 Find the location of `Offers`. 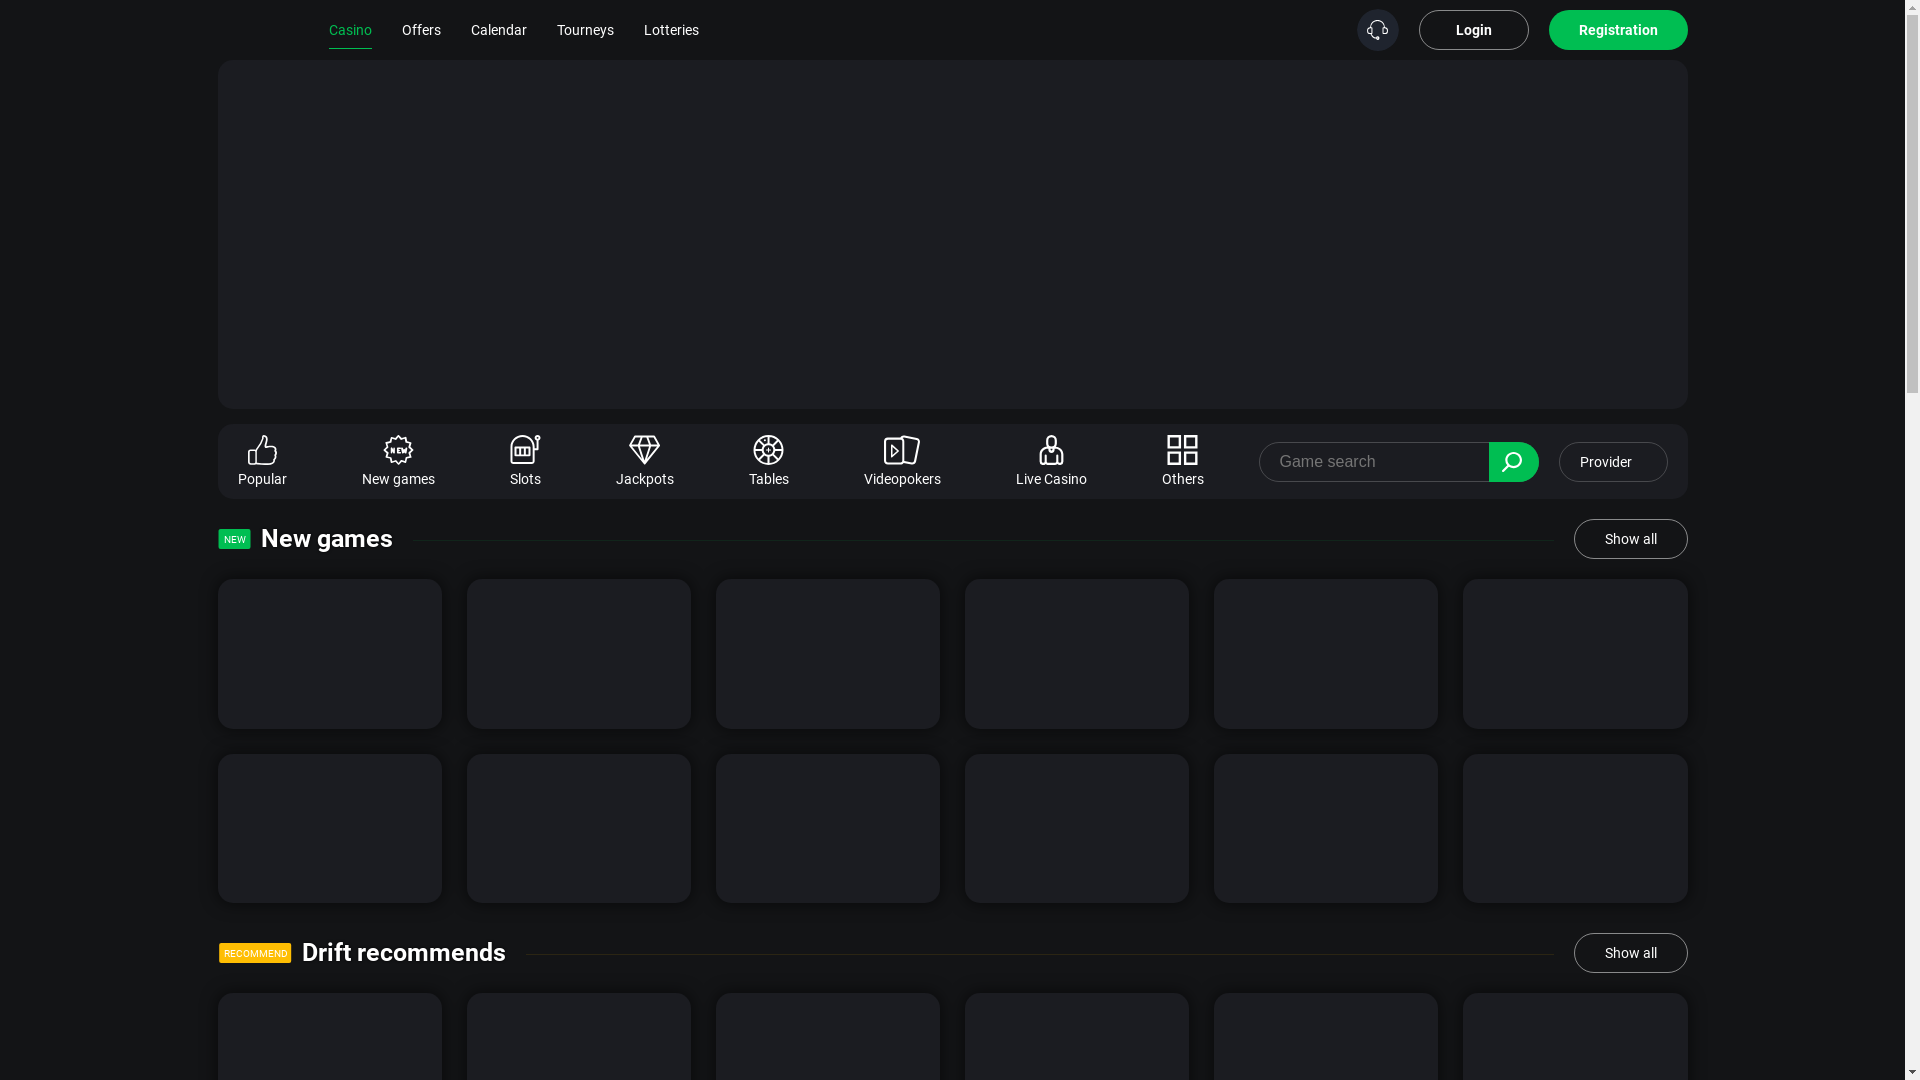

Offers is located at coordinates (422, 30).